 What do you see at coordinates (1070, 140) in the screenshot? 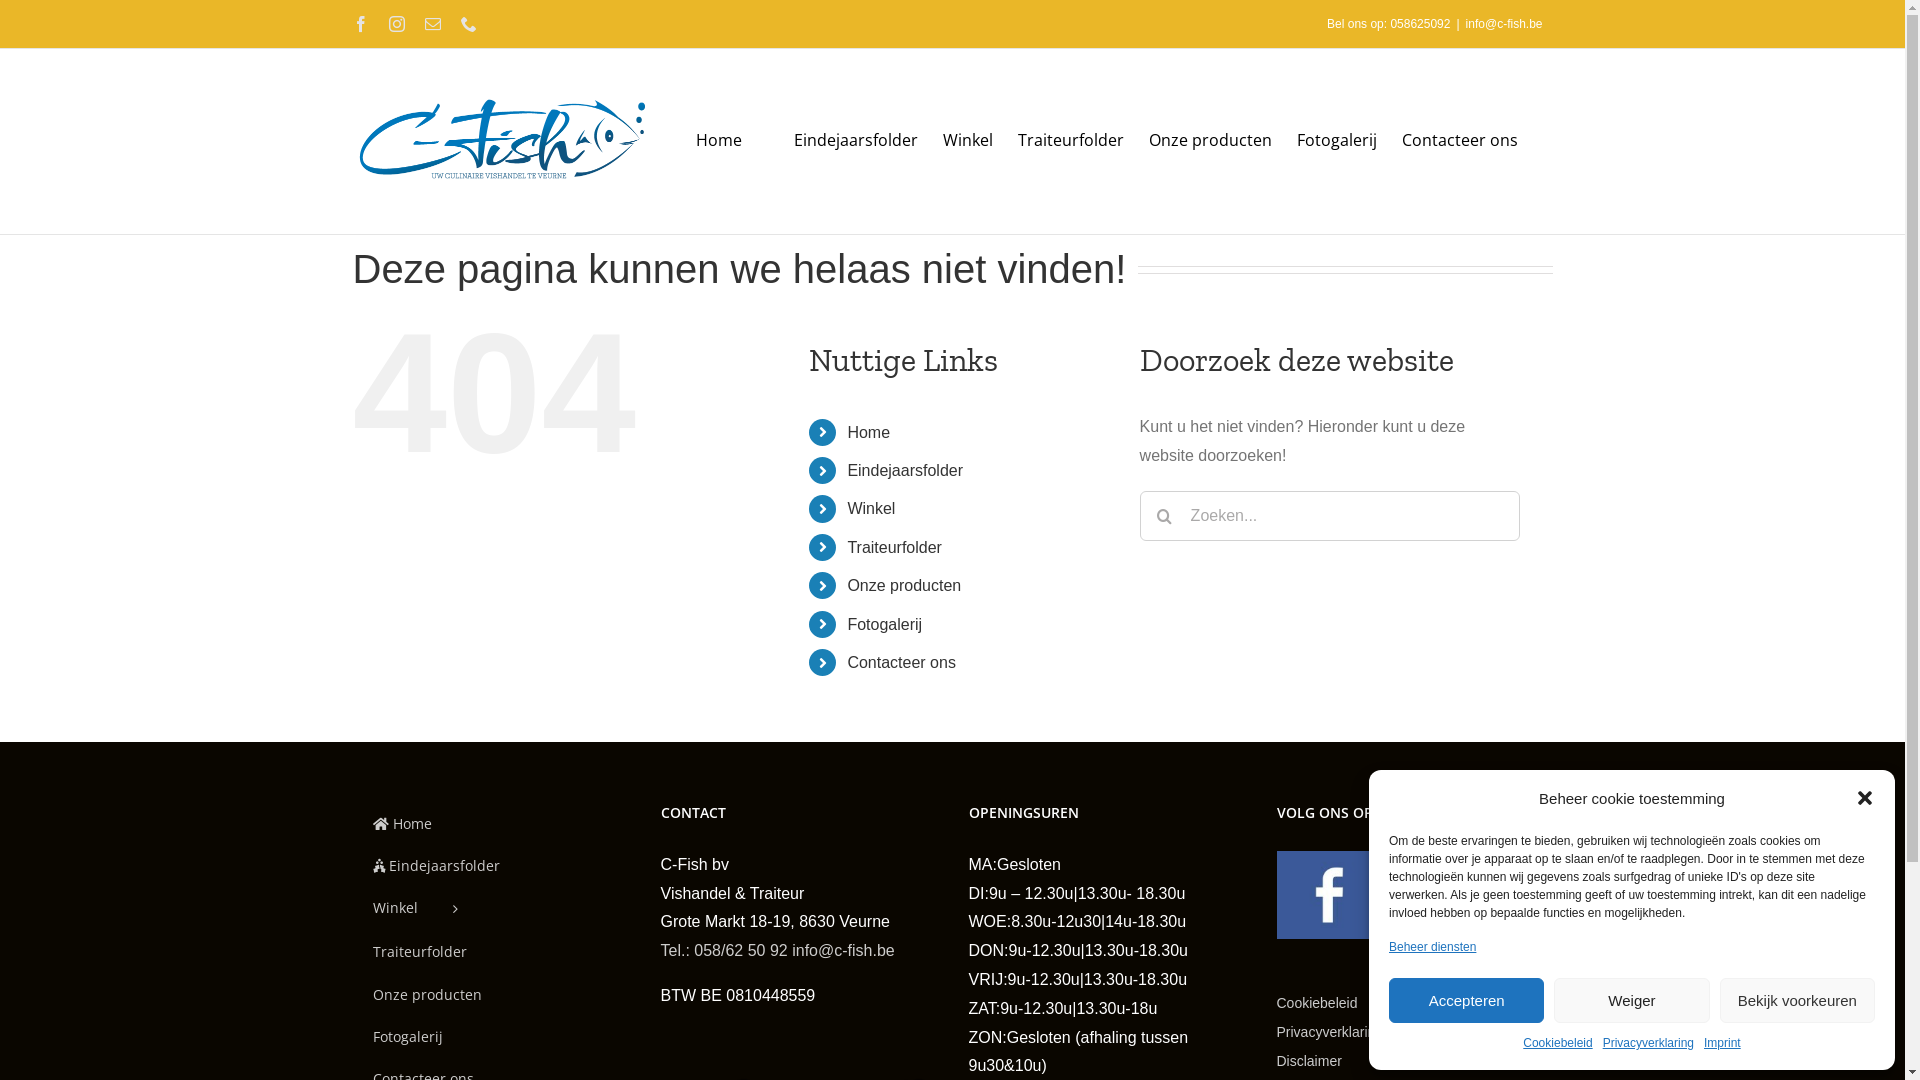
I see `Traiteurfolder` at bounding box center [1070, 140].